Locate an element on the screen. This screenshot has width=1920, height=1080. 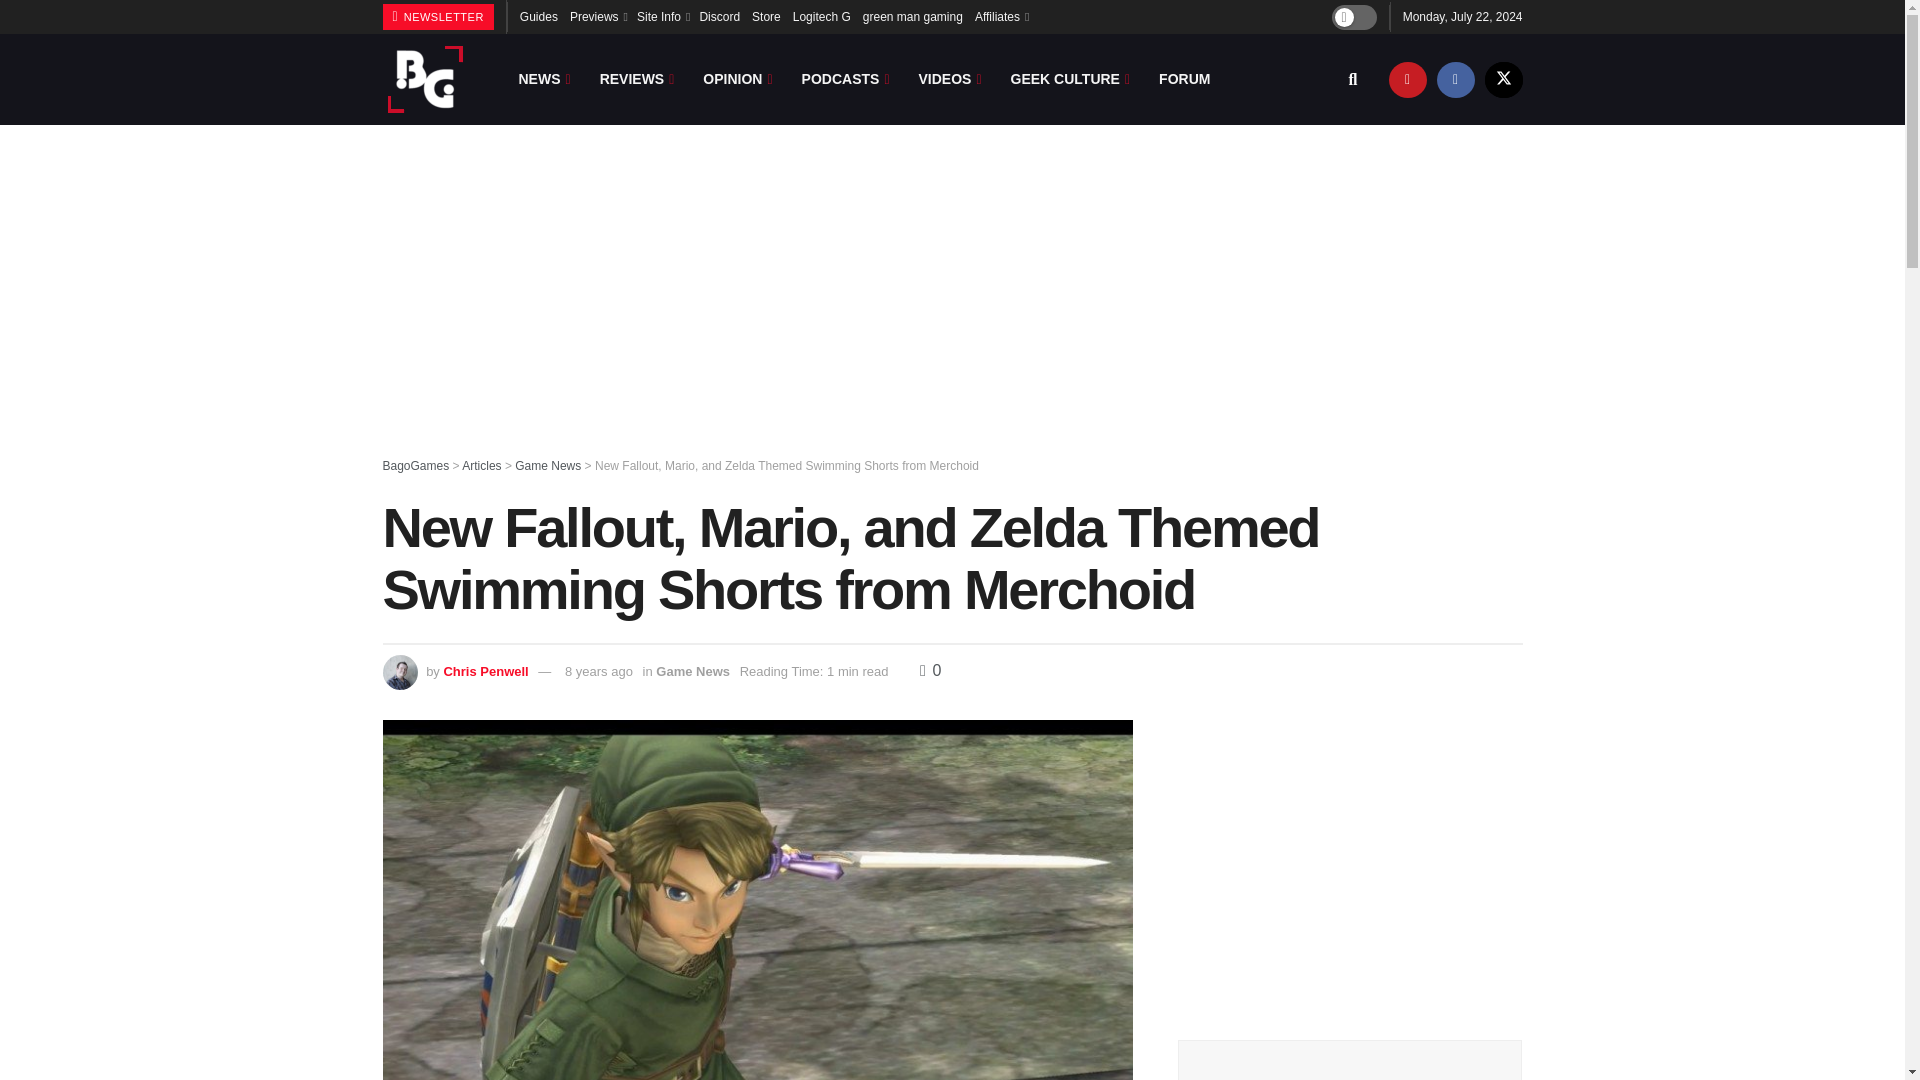
Site Info is located at coordinates (662, 16).